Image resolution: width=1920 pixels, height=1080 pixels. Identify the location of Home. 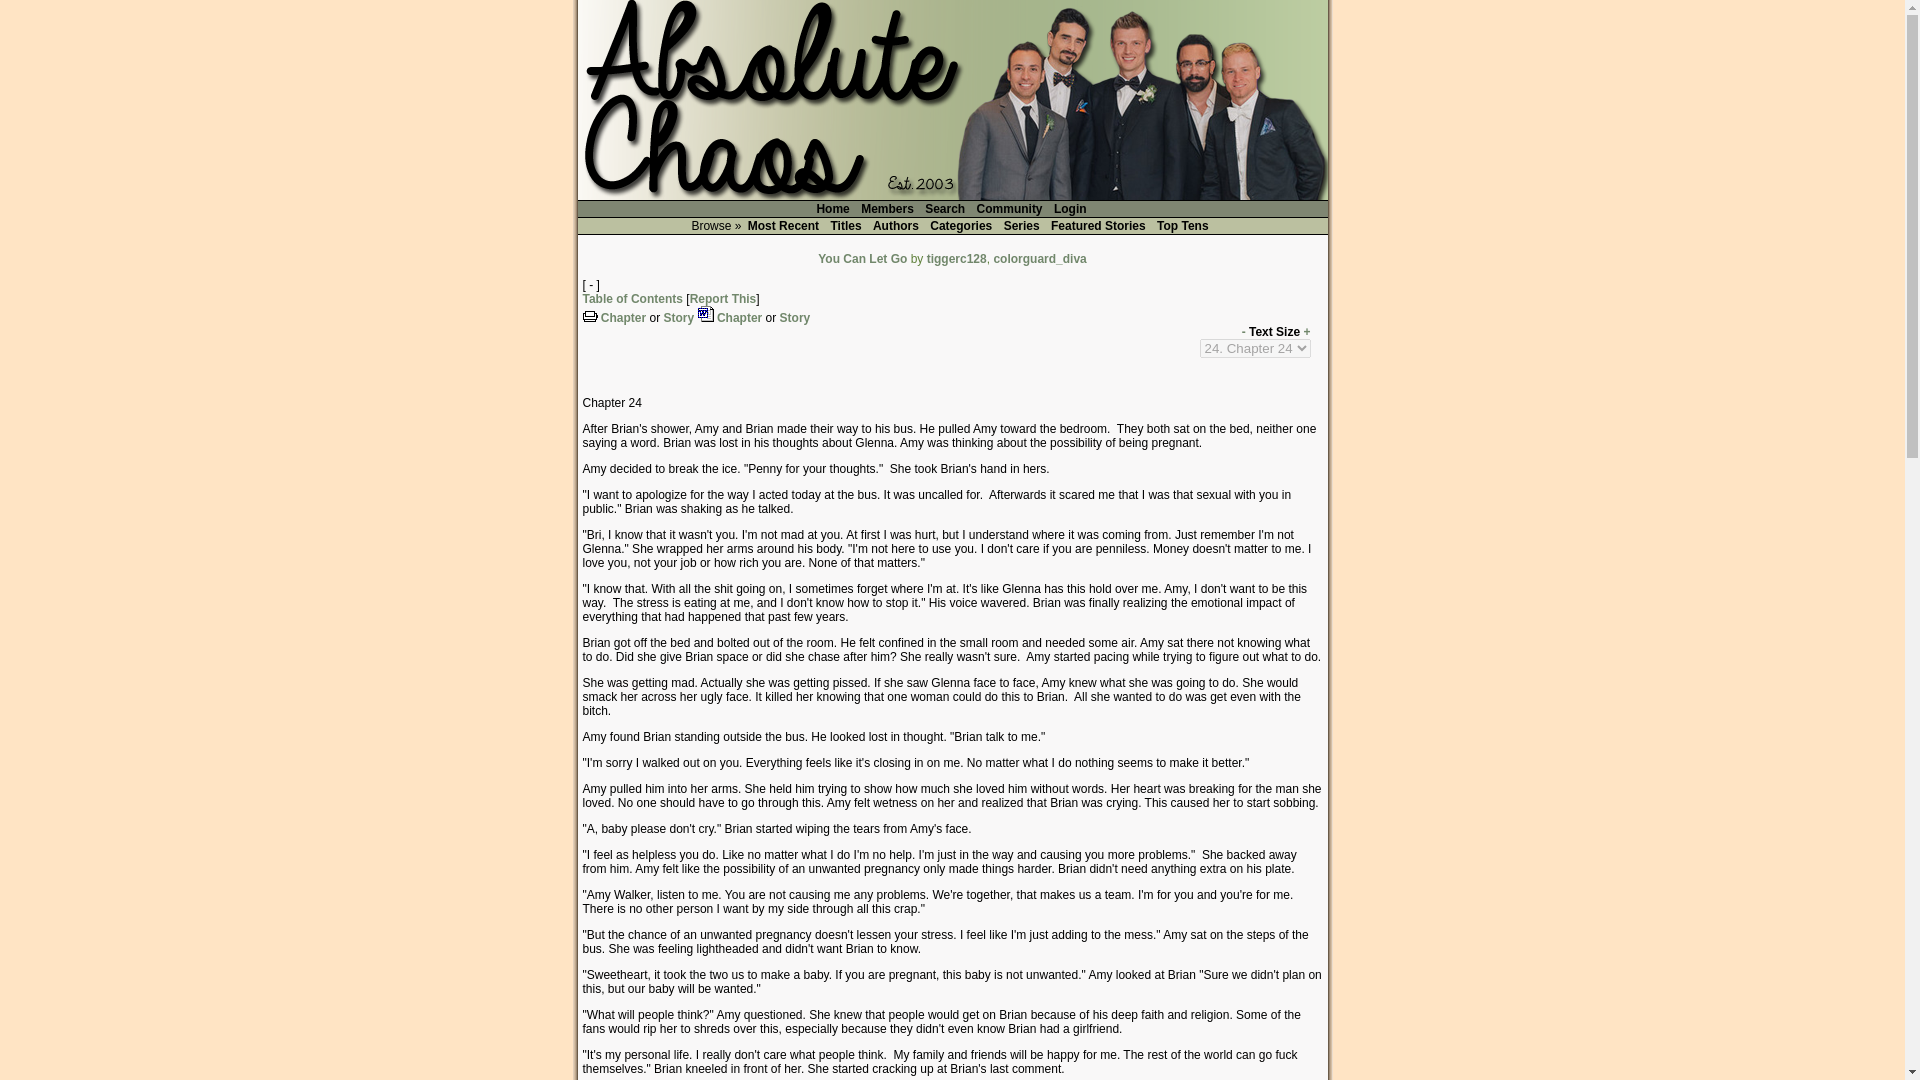
(832, 208).